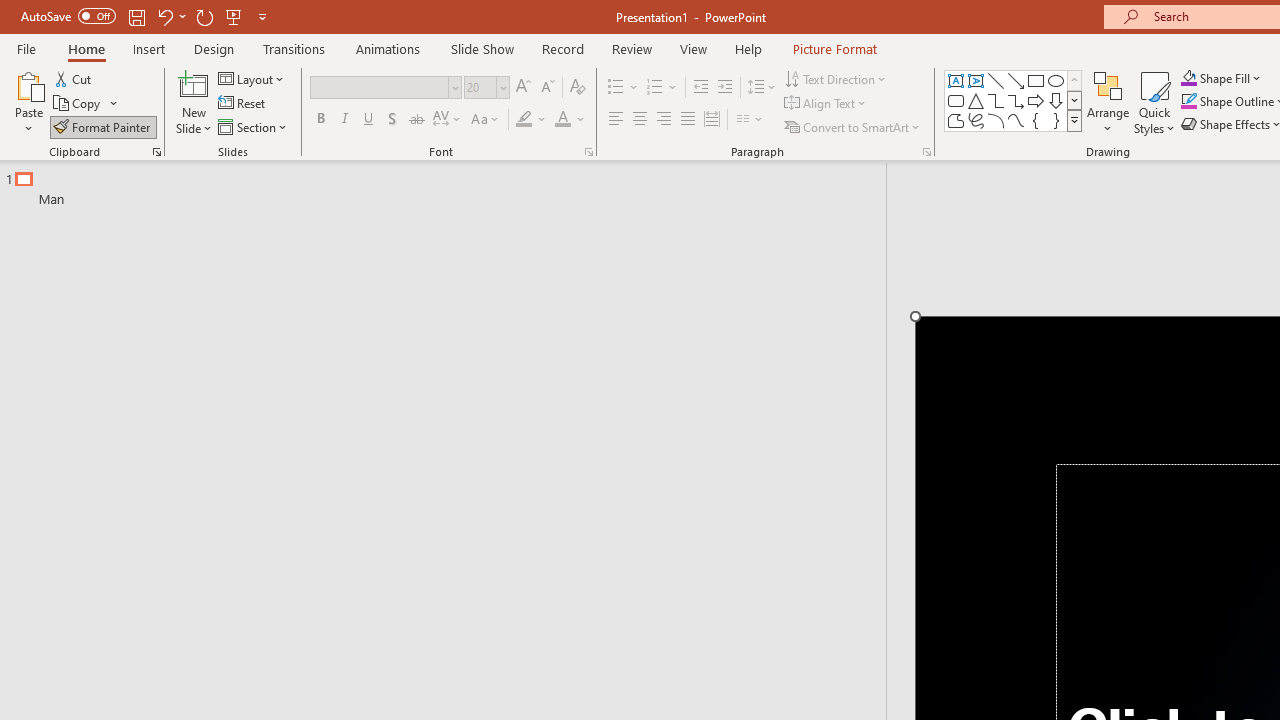 The height and width of the screenshot is (720, 1280). I want to click on Decrease Font Size, so click(547, 88).